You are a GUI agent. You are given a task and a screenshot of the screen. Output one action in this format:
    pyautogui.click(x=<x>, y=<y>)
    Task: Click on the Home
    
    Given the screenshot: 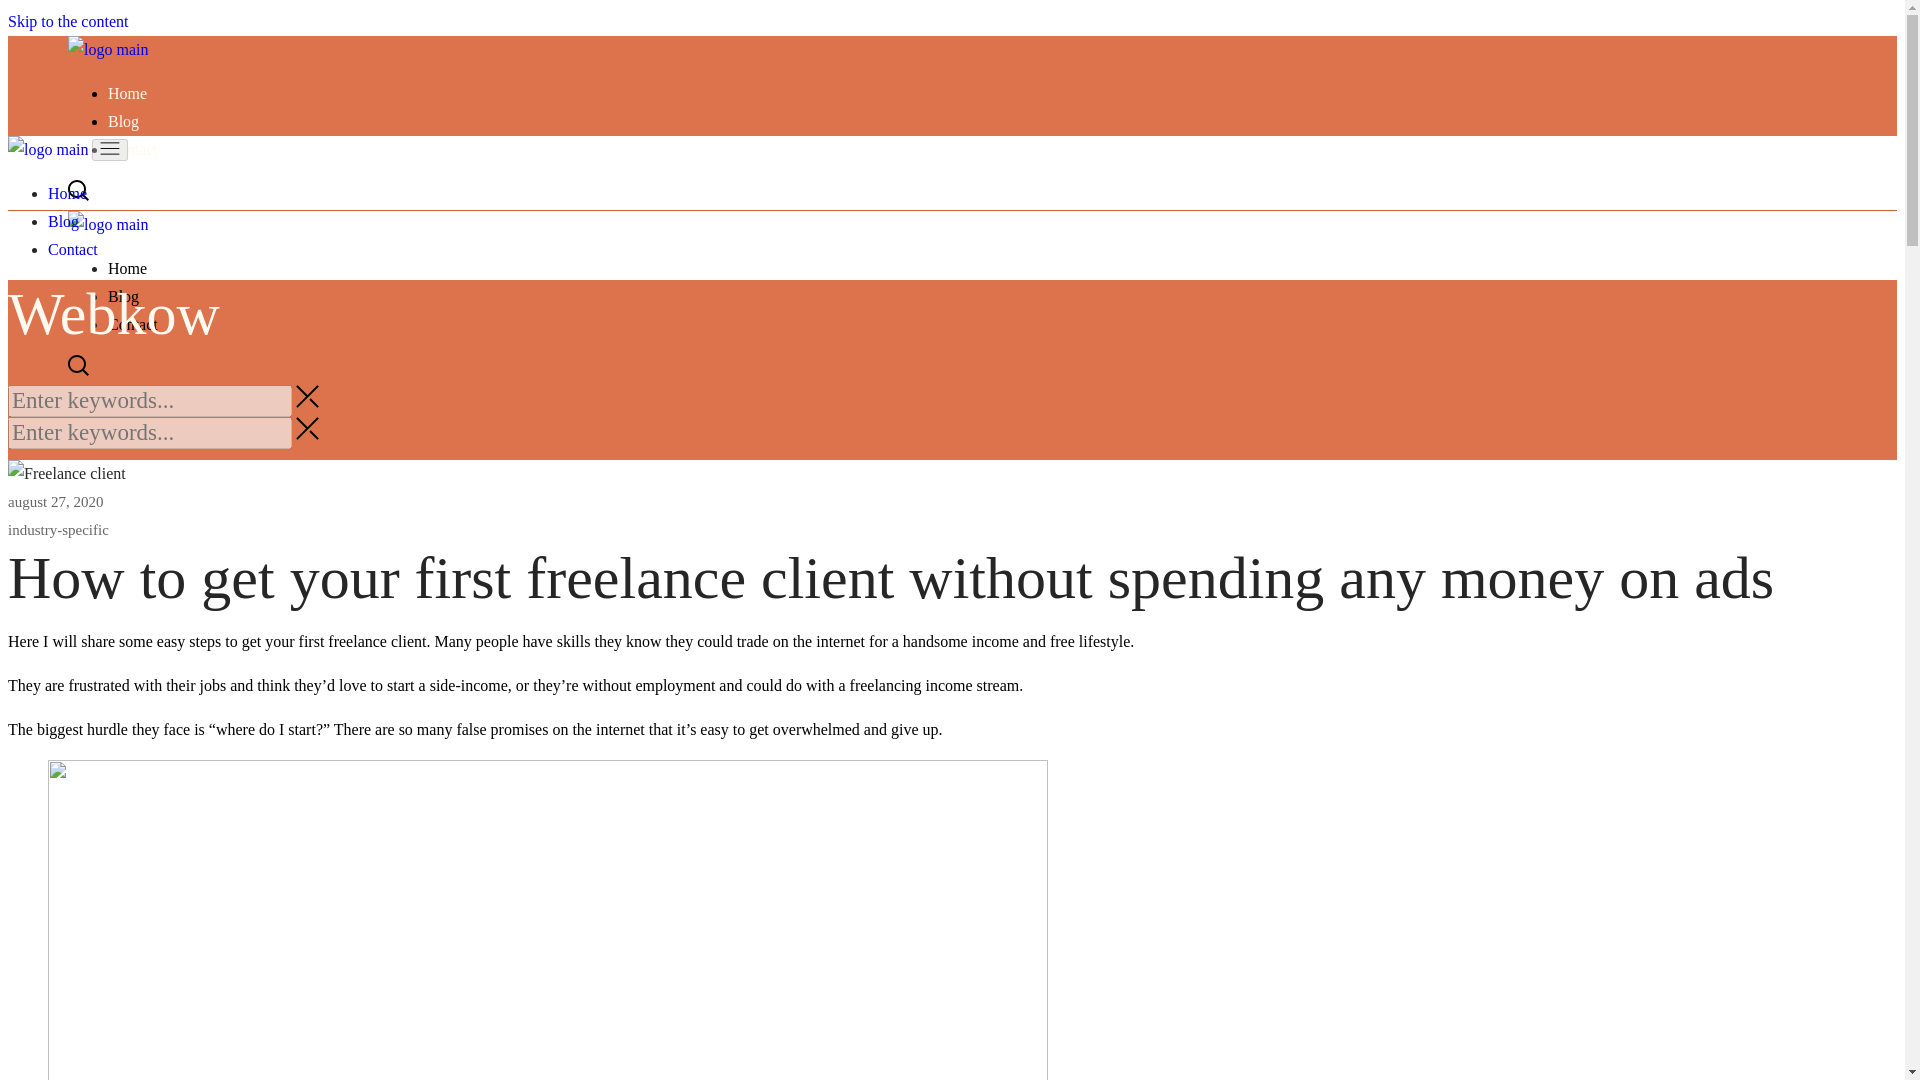 What is the action you would take?
    pyautogui.click(x=67, y=192)
    